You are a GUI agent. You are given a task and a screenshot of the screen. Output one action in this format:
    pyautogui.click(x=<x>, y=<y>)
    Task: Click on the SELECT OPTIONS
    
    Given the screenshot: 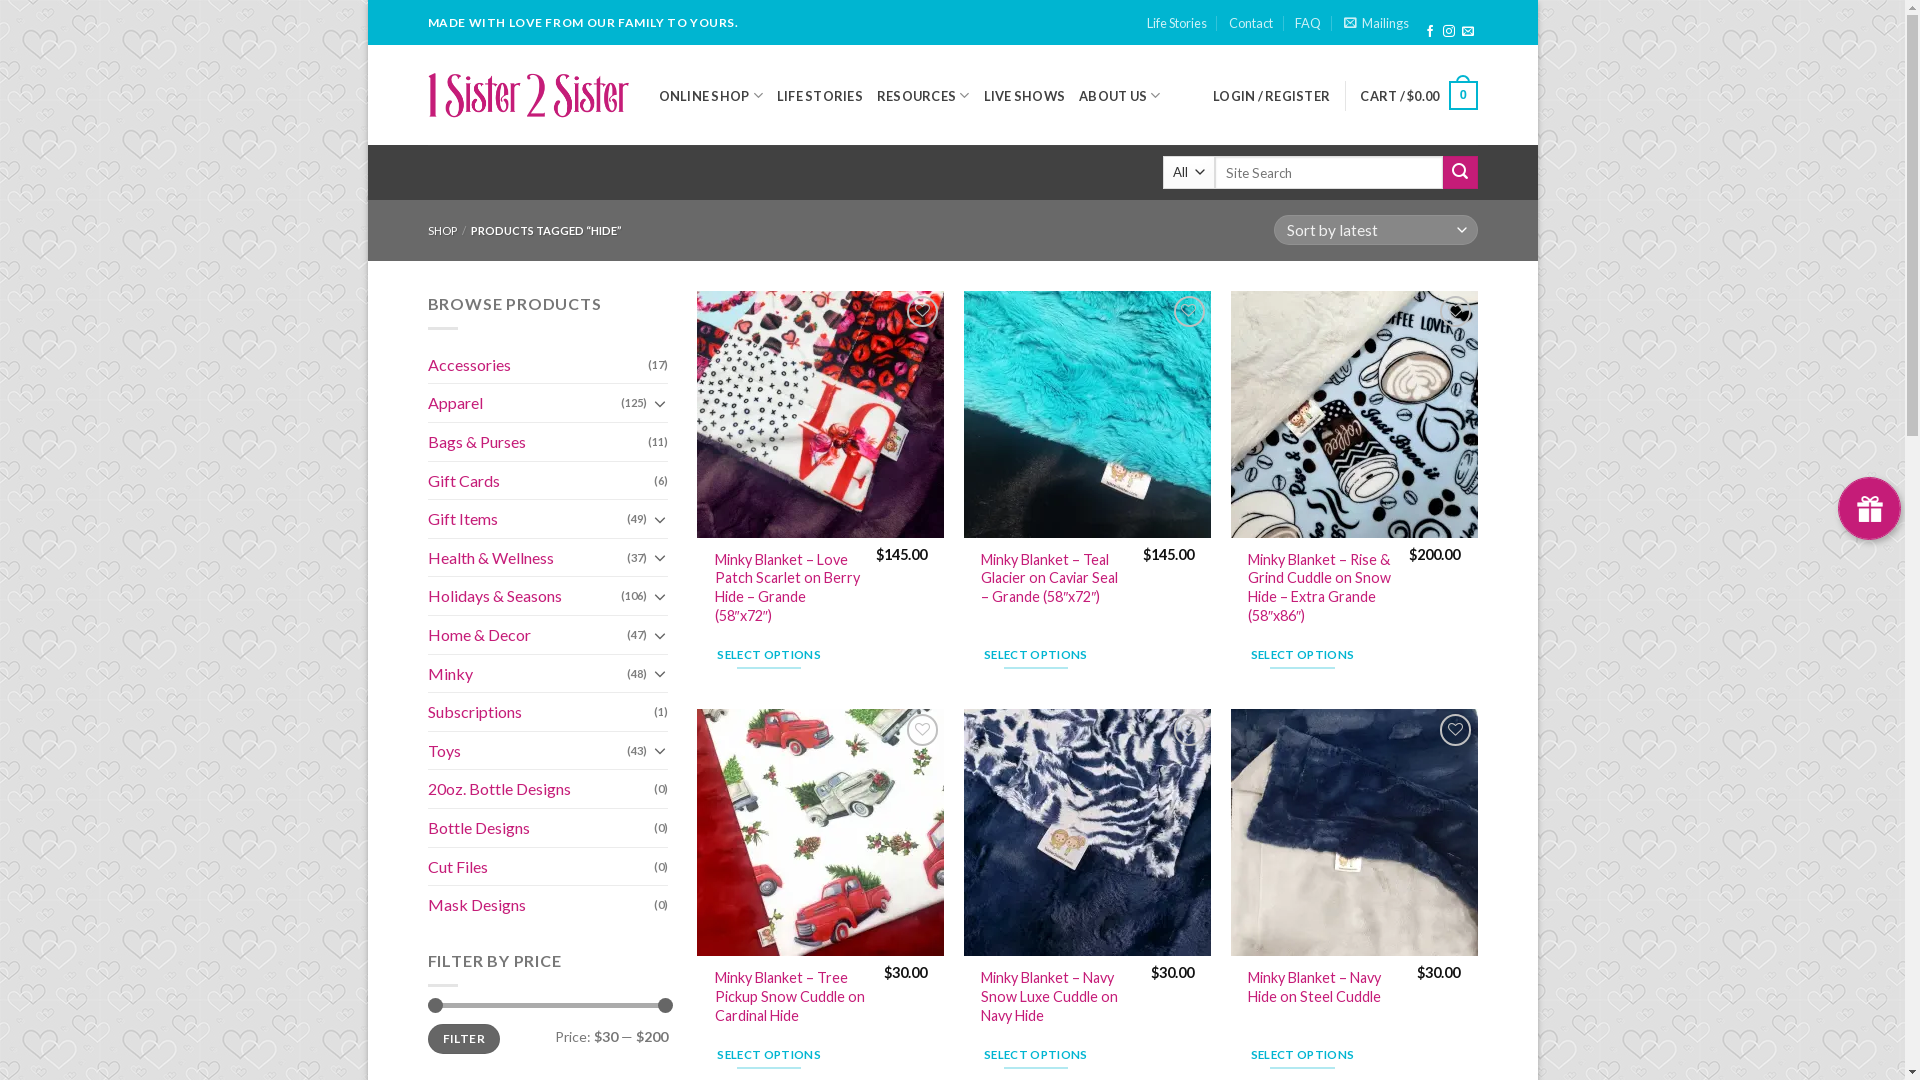 What is the action you would take?
    pyautogui.click(x=1036, y=1055)
    